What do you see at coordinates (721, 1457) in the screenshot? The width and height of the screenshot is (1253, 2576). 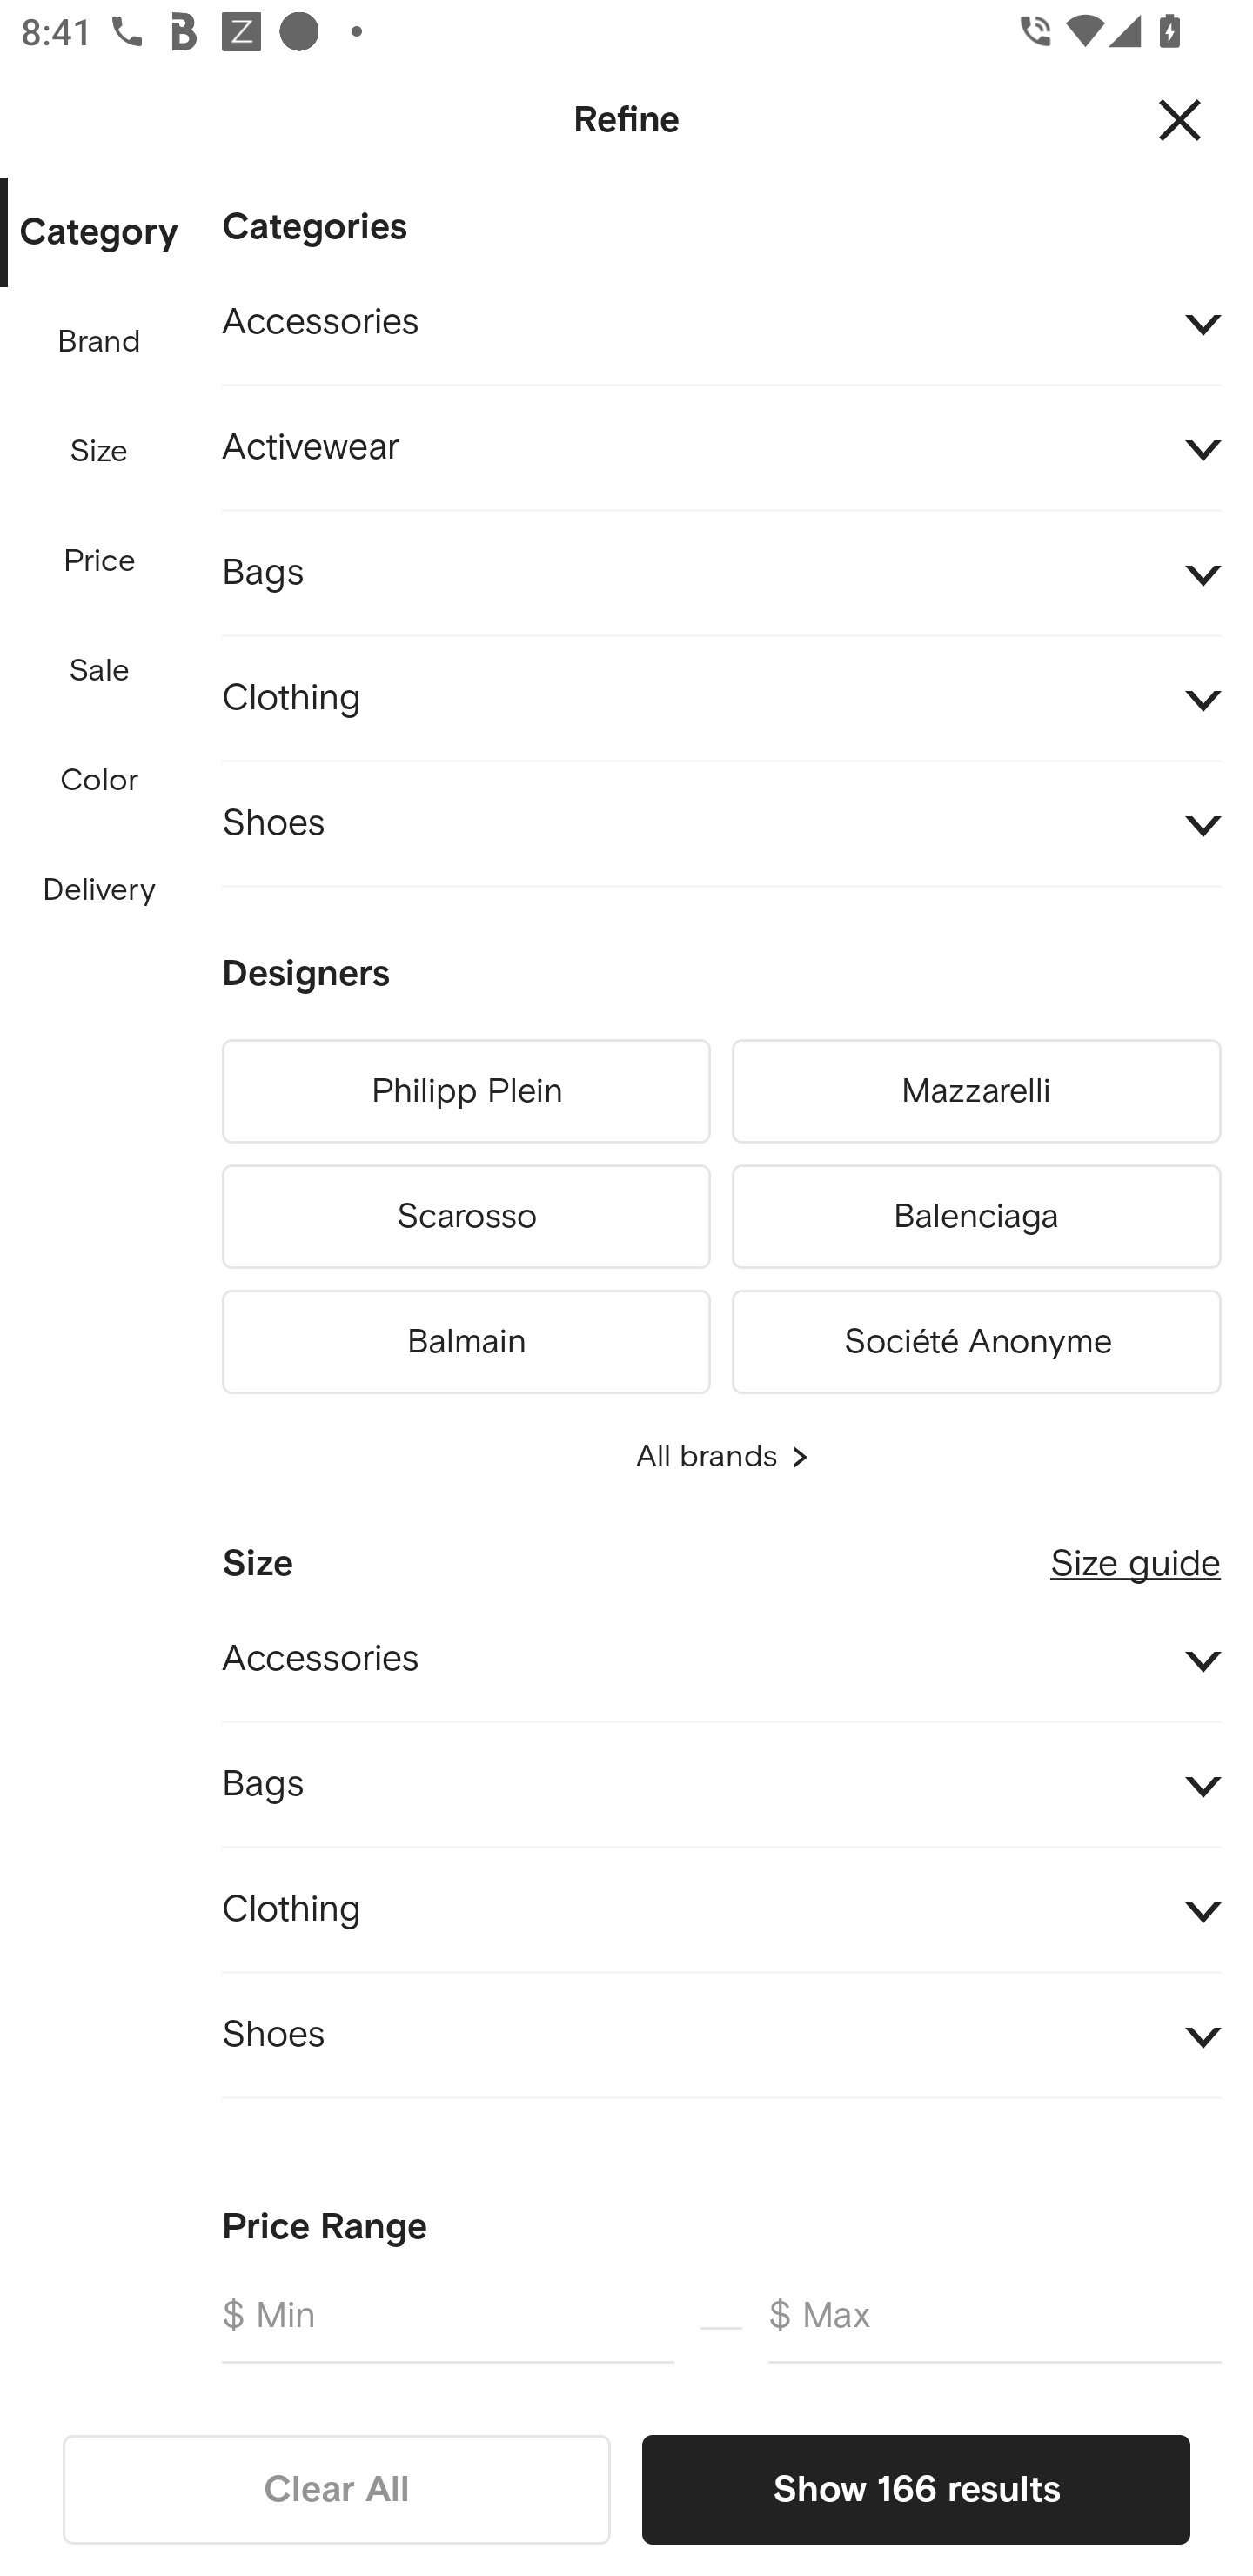 I see `All brands` at bounding box center [721, 1457].